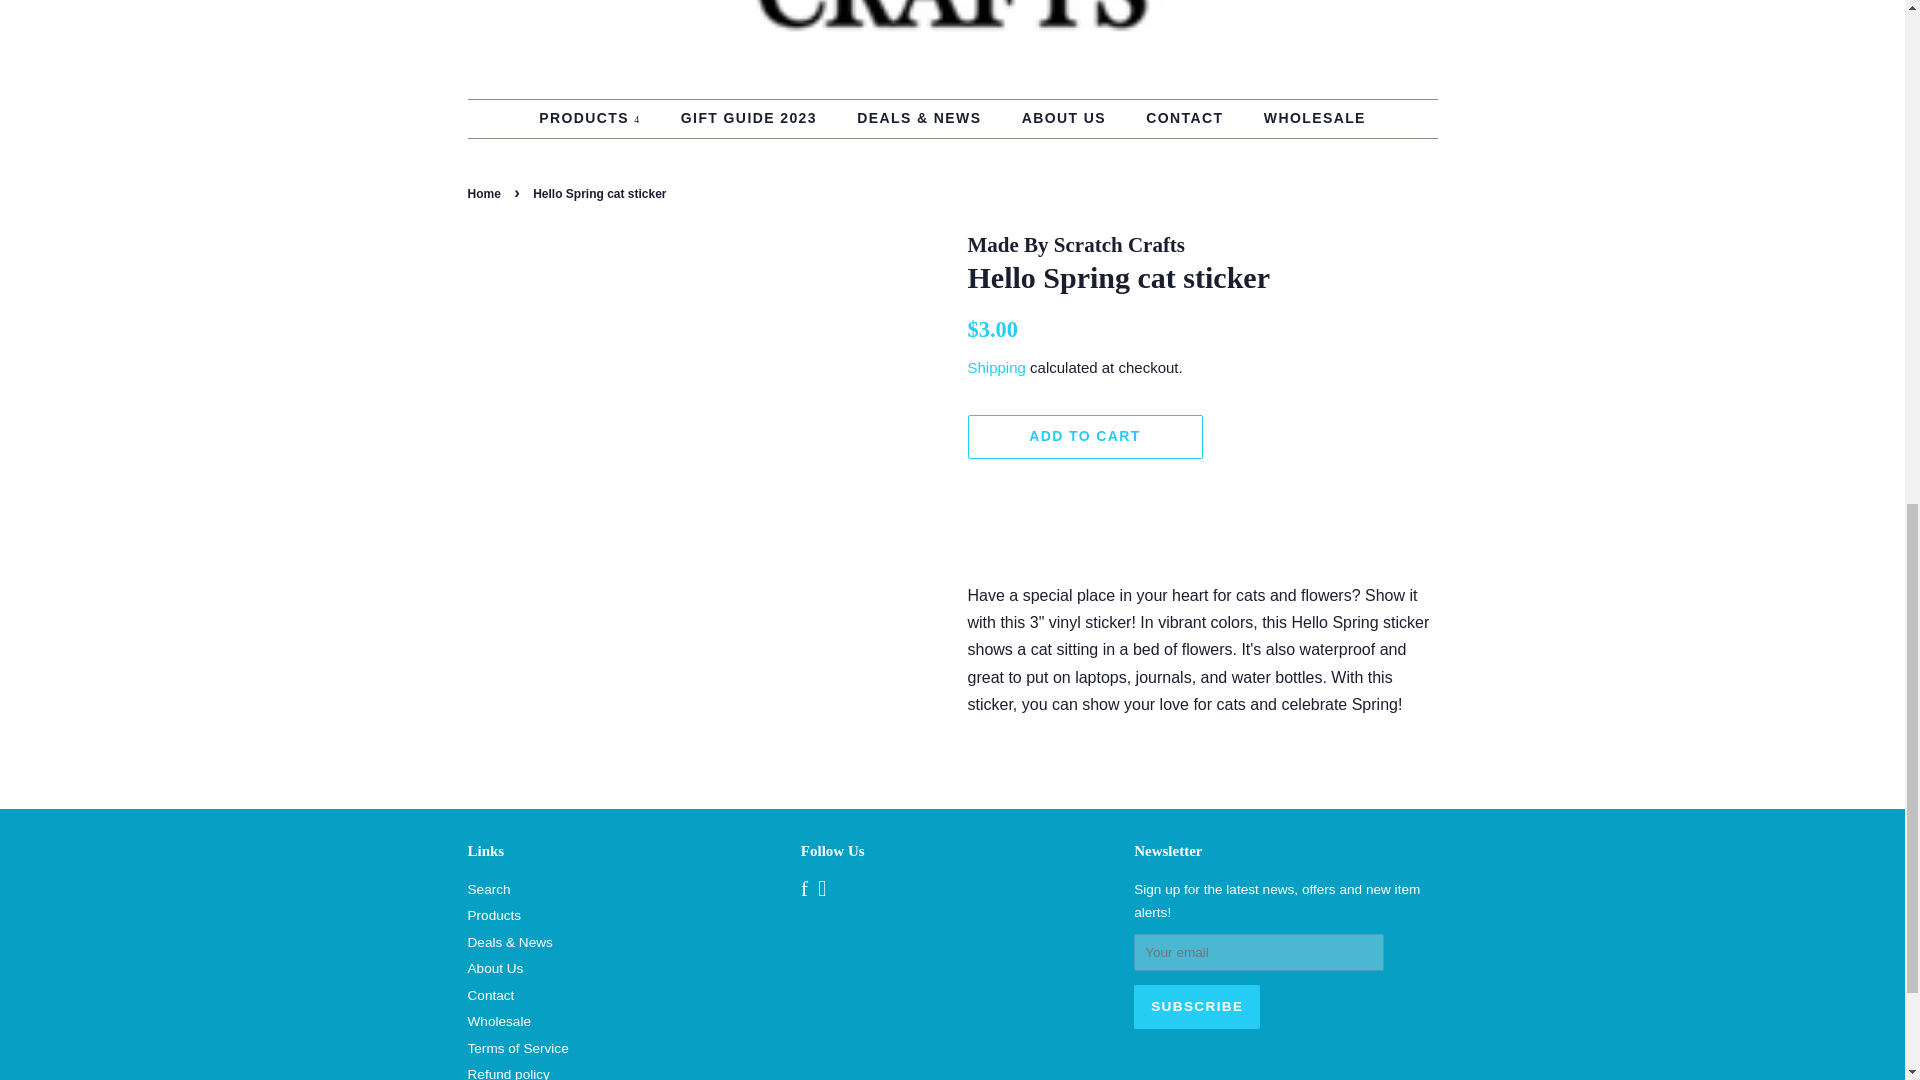 The image size is (1920, 1080). Describe the element at coordinates (1085, 436) in the screenshot. I see `ADD TO CART` at that location.